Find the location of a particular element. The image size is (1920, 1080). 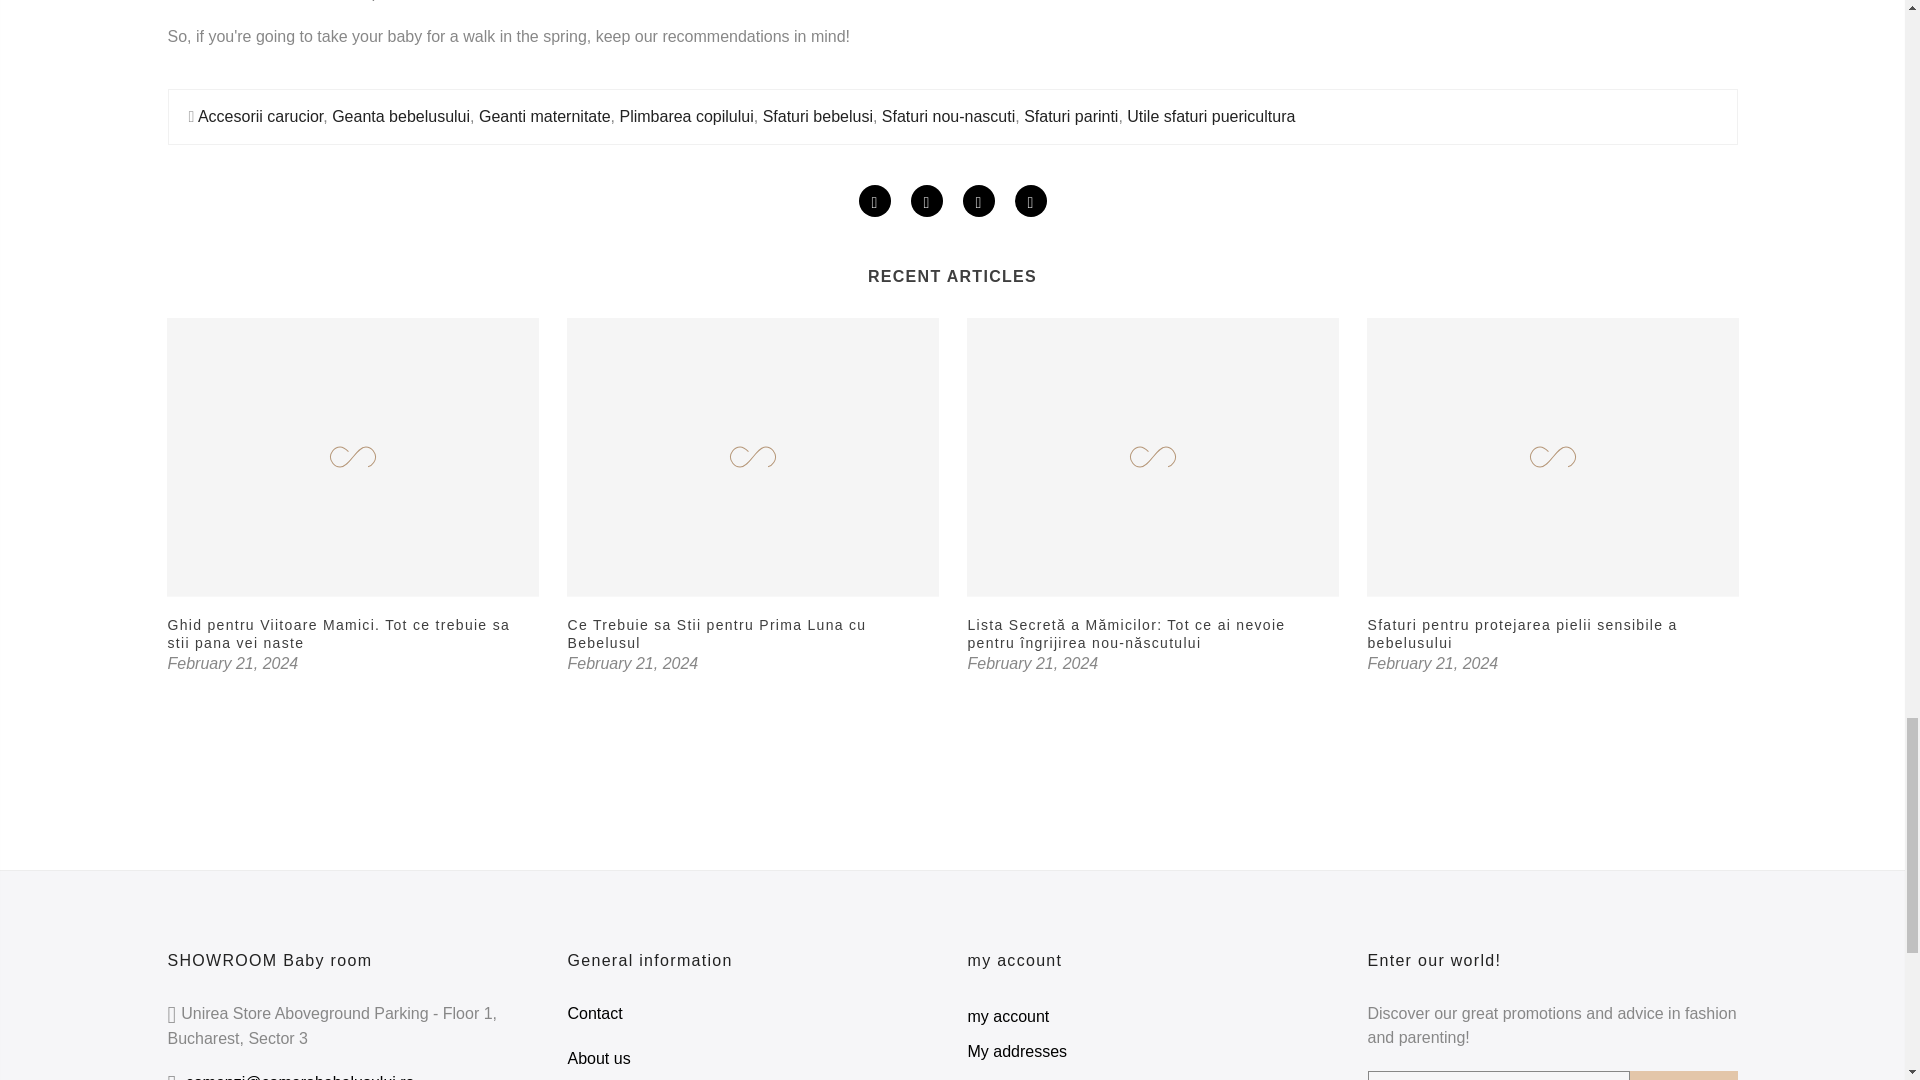

Geanti maternitate is located at coordinates (544, 116).